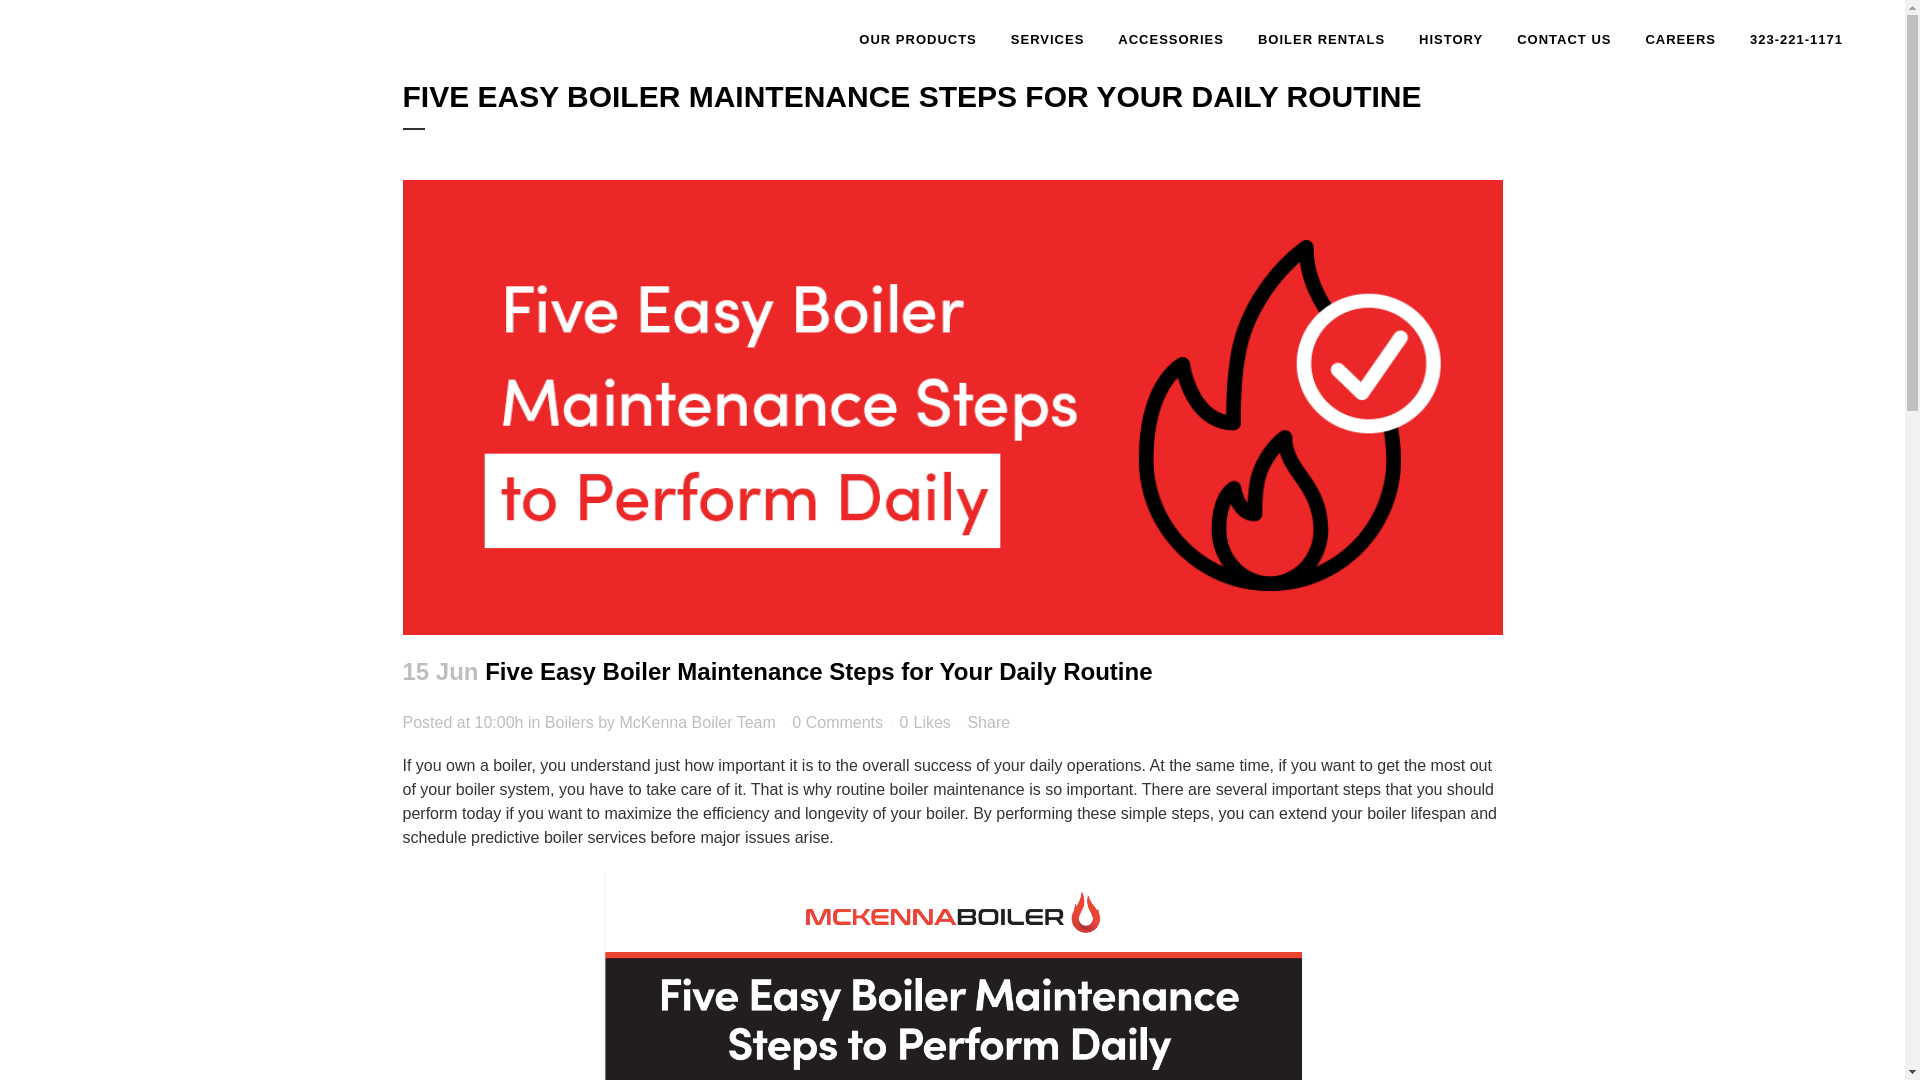  Describe the element at coordinates (1320, 40) in the screenshot. I see `BOILER RENTALS` at that location.